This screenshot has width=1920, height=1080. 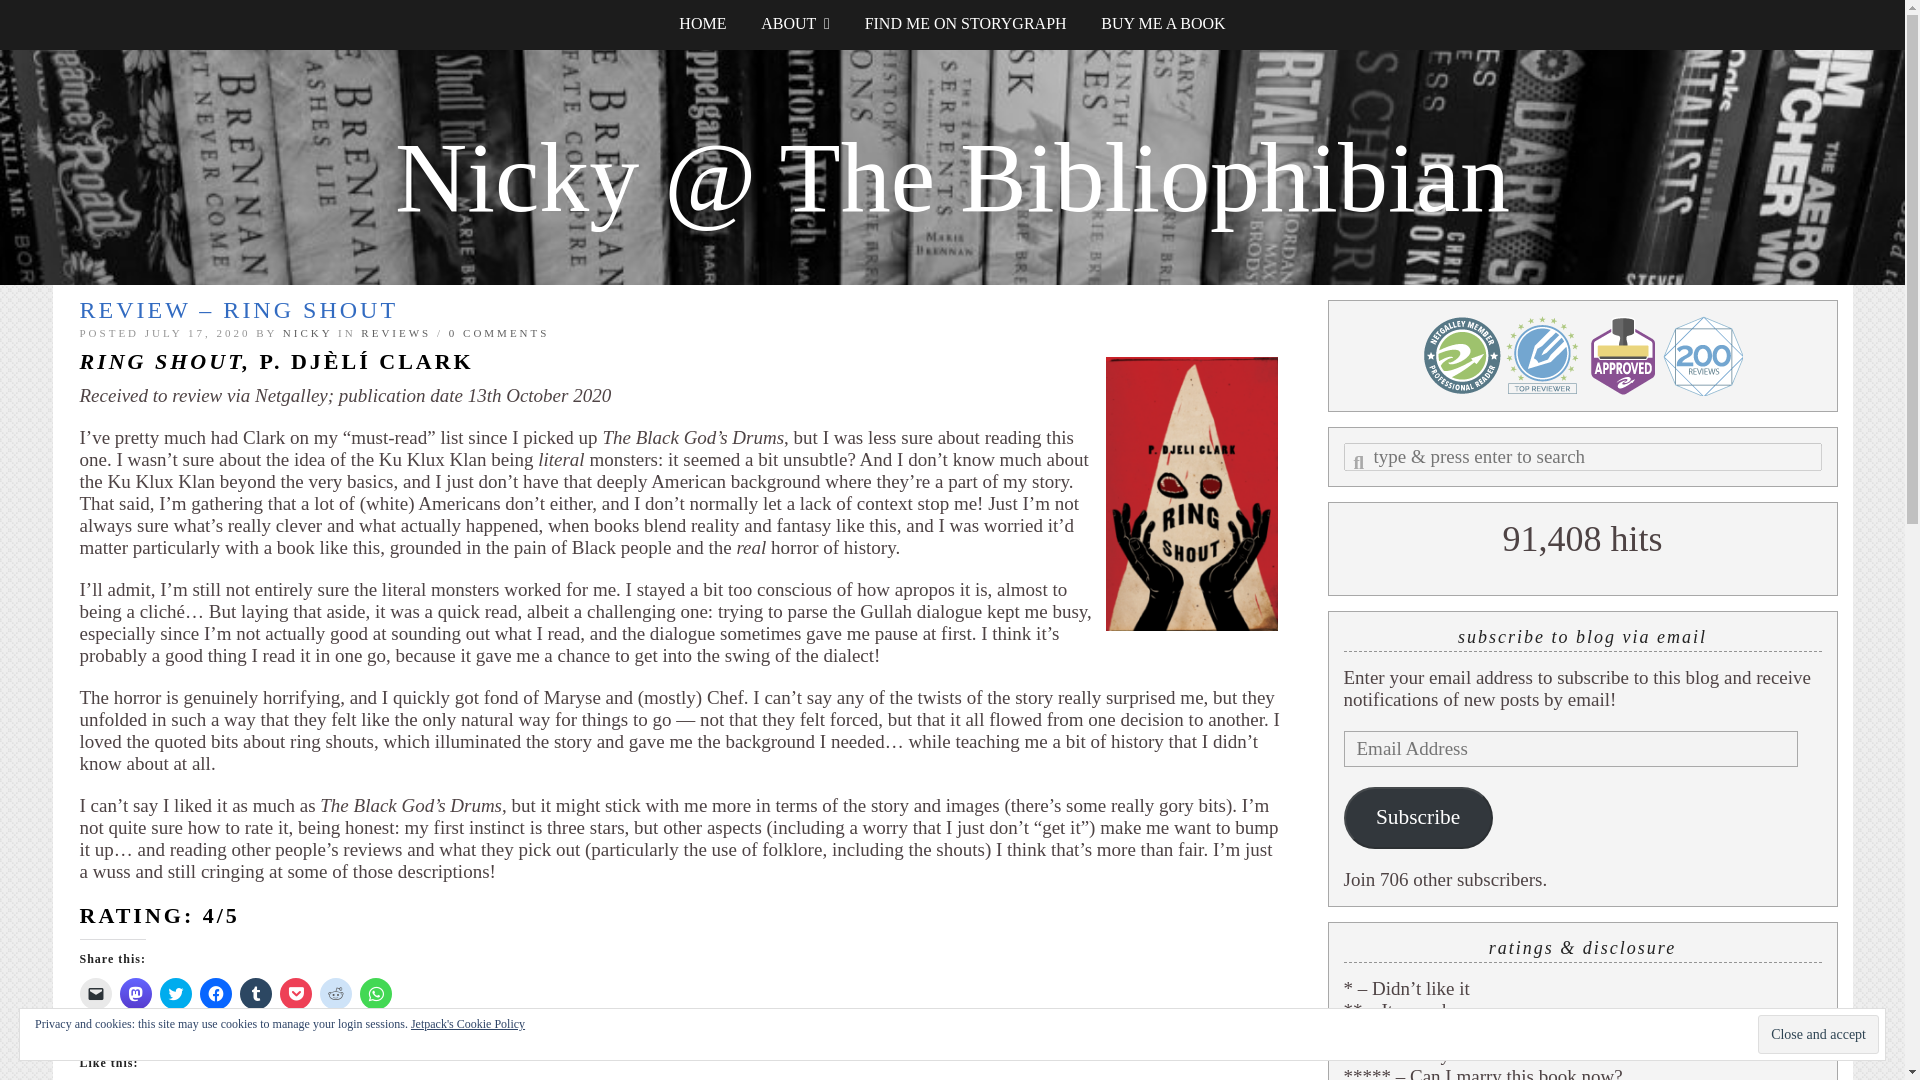 What do you see at coordinates (795, 24) in the screenshot?
I see `ABOUT  ` at bounding box center [795, 24].